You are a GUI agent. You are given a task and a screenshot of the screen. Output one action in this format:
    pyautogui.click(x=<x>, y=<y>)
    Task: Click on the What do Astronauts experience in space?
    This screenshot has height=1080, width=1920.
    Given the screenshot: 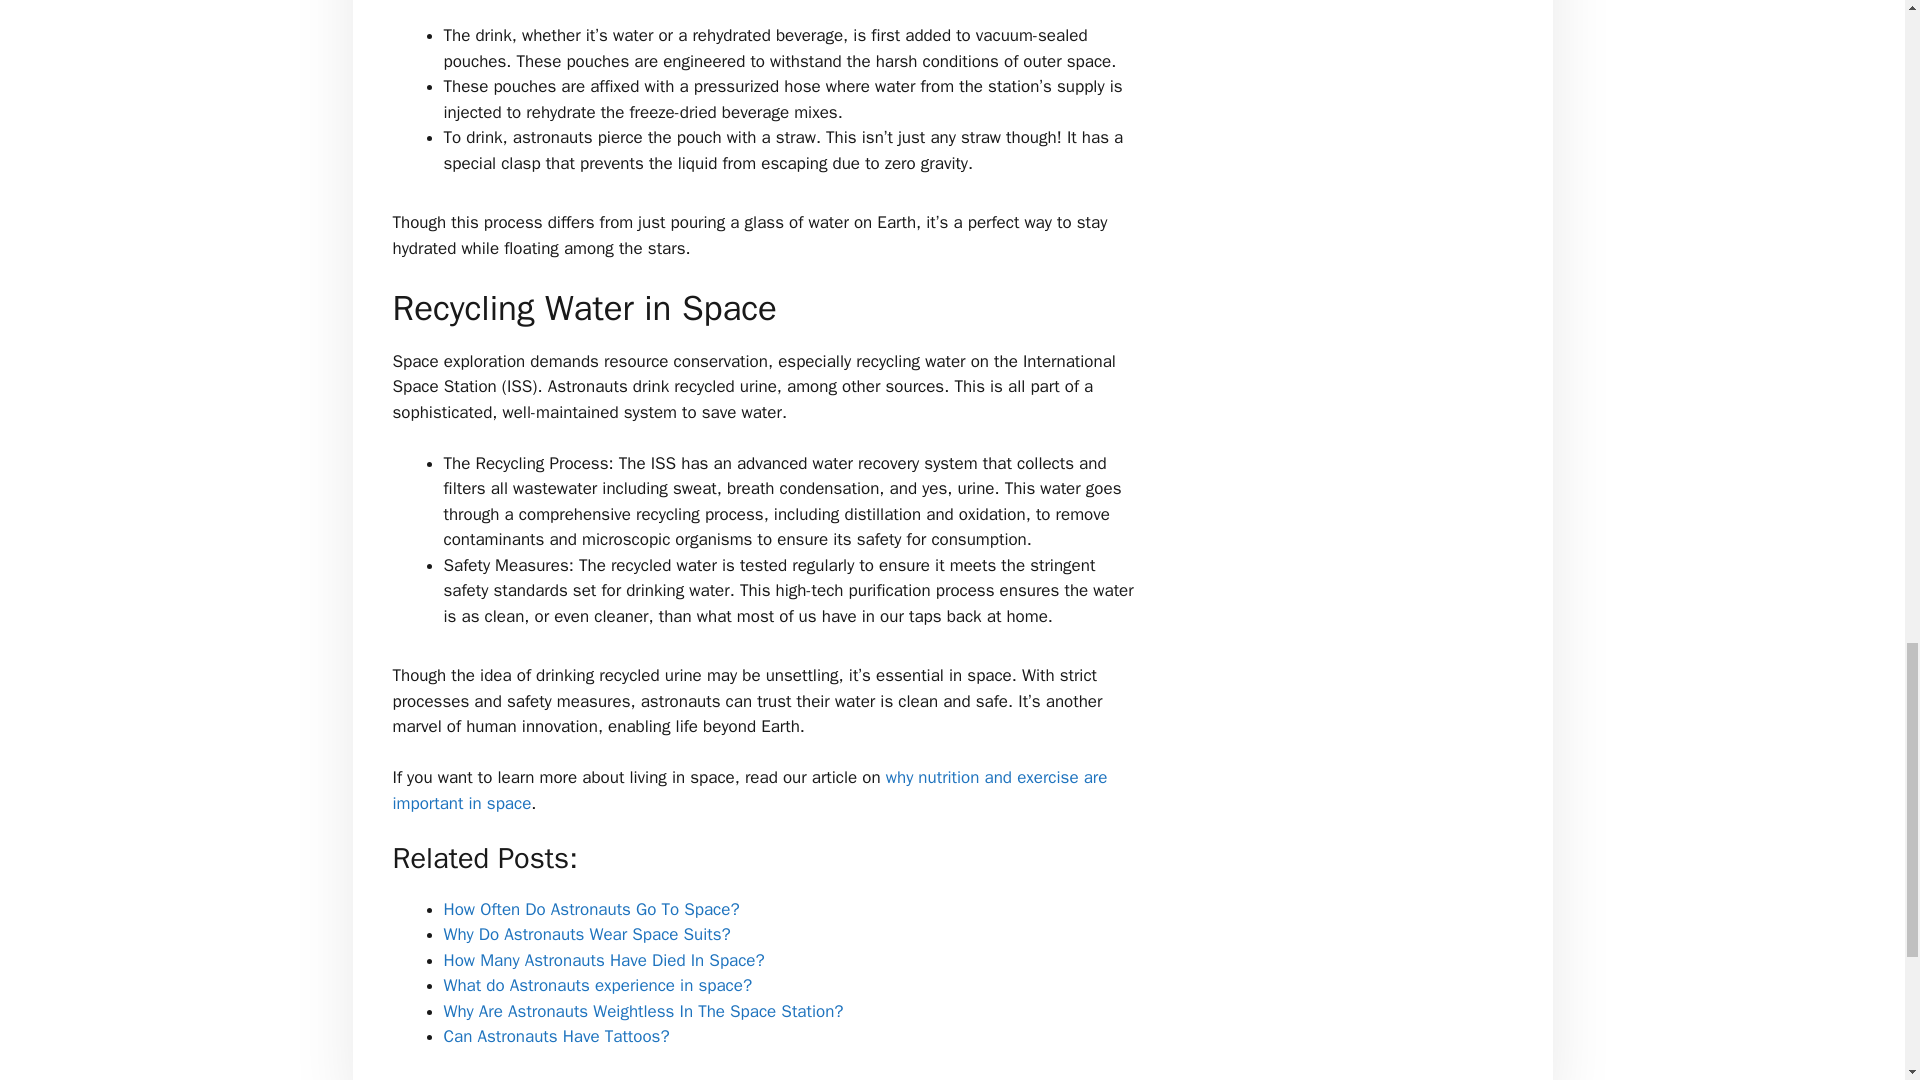 What is the action you would take?
    pyautogui.click(x=598, y=985)
    